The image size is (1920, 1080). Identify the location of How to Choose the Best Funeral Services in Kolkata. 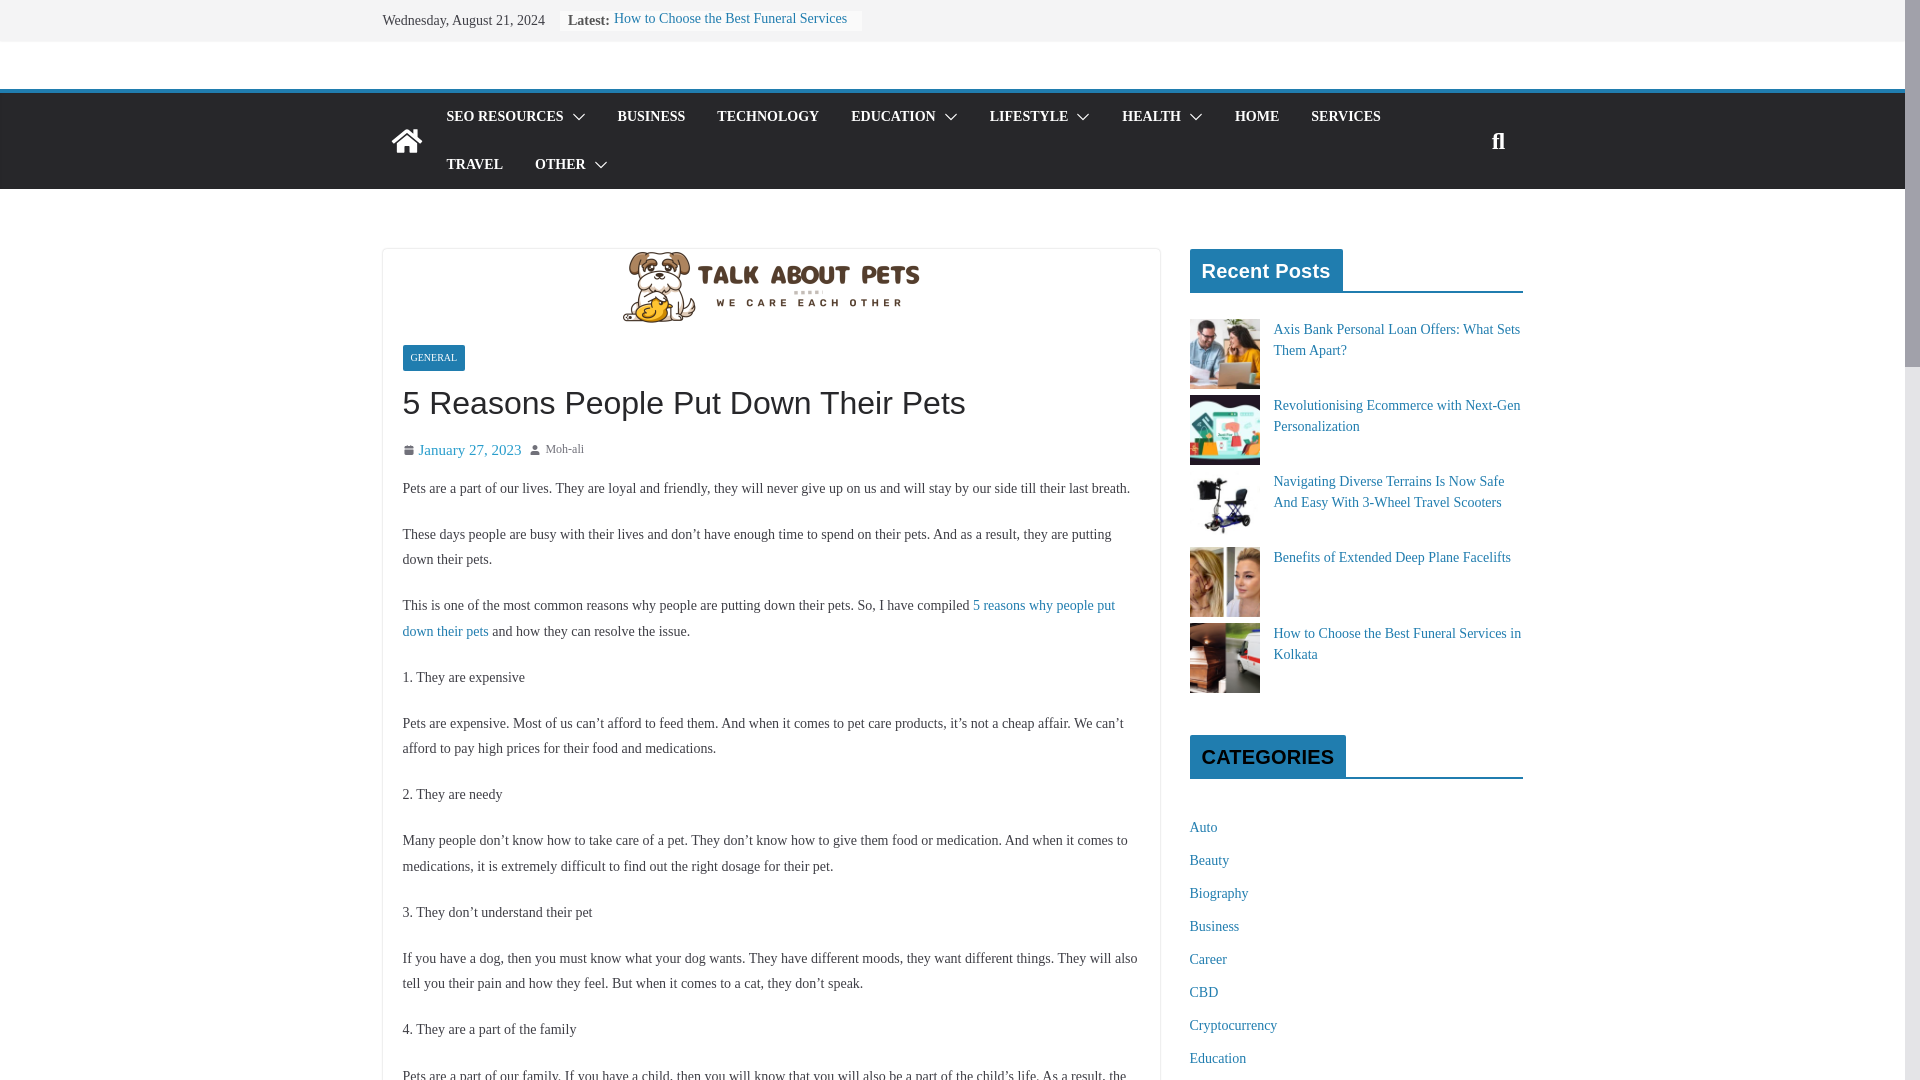
(730, 28).